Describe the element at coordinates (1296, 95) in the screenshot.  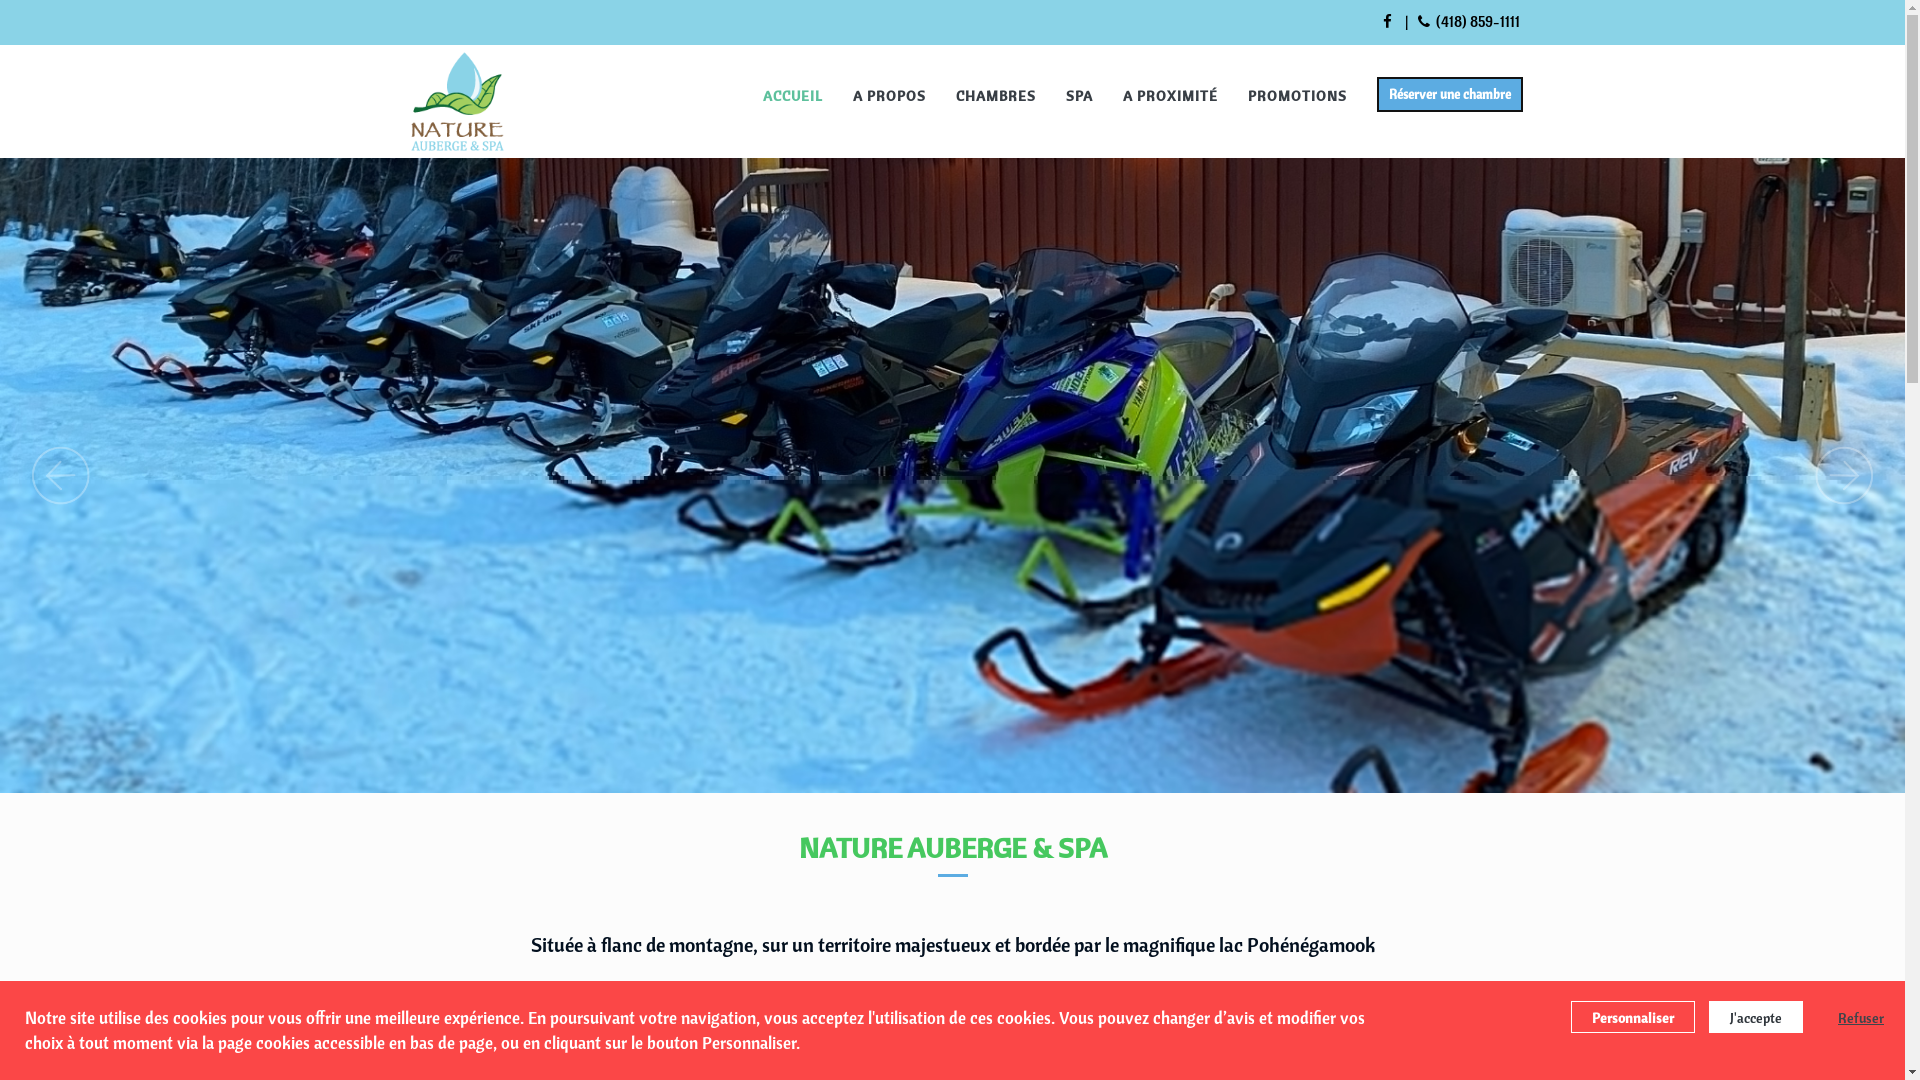
I see `PROMOTIONS` at that location.